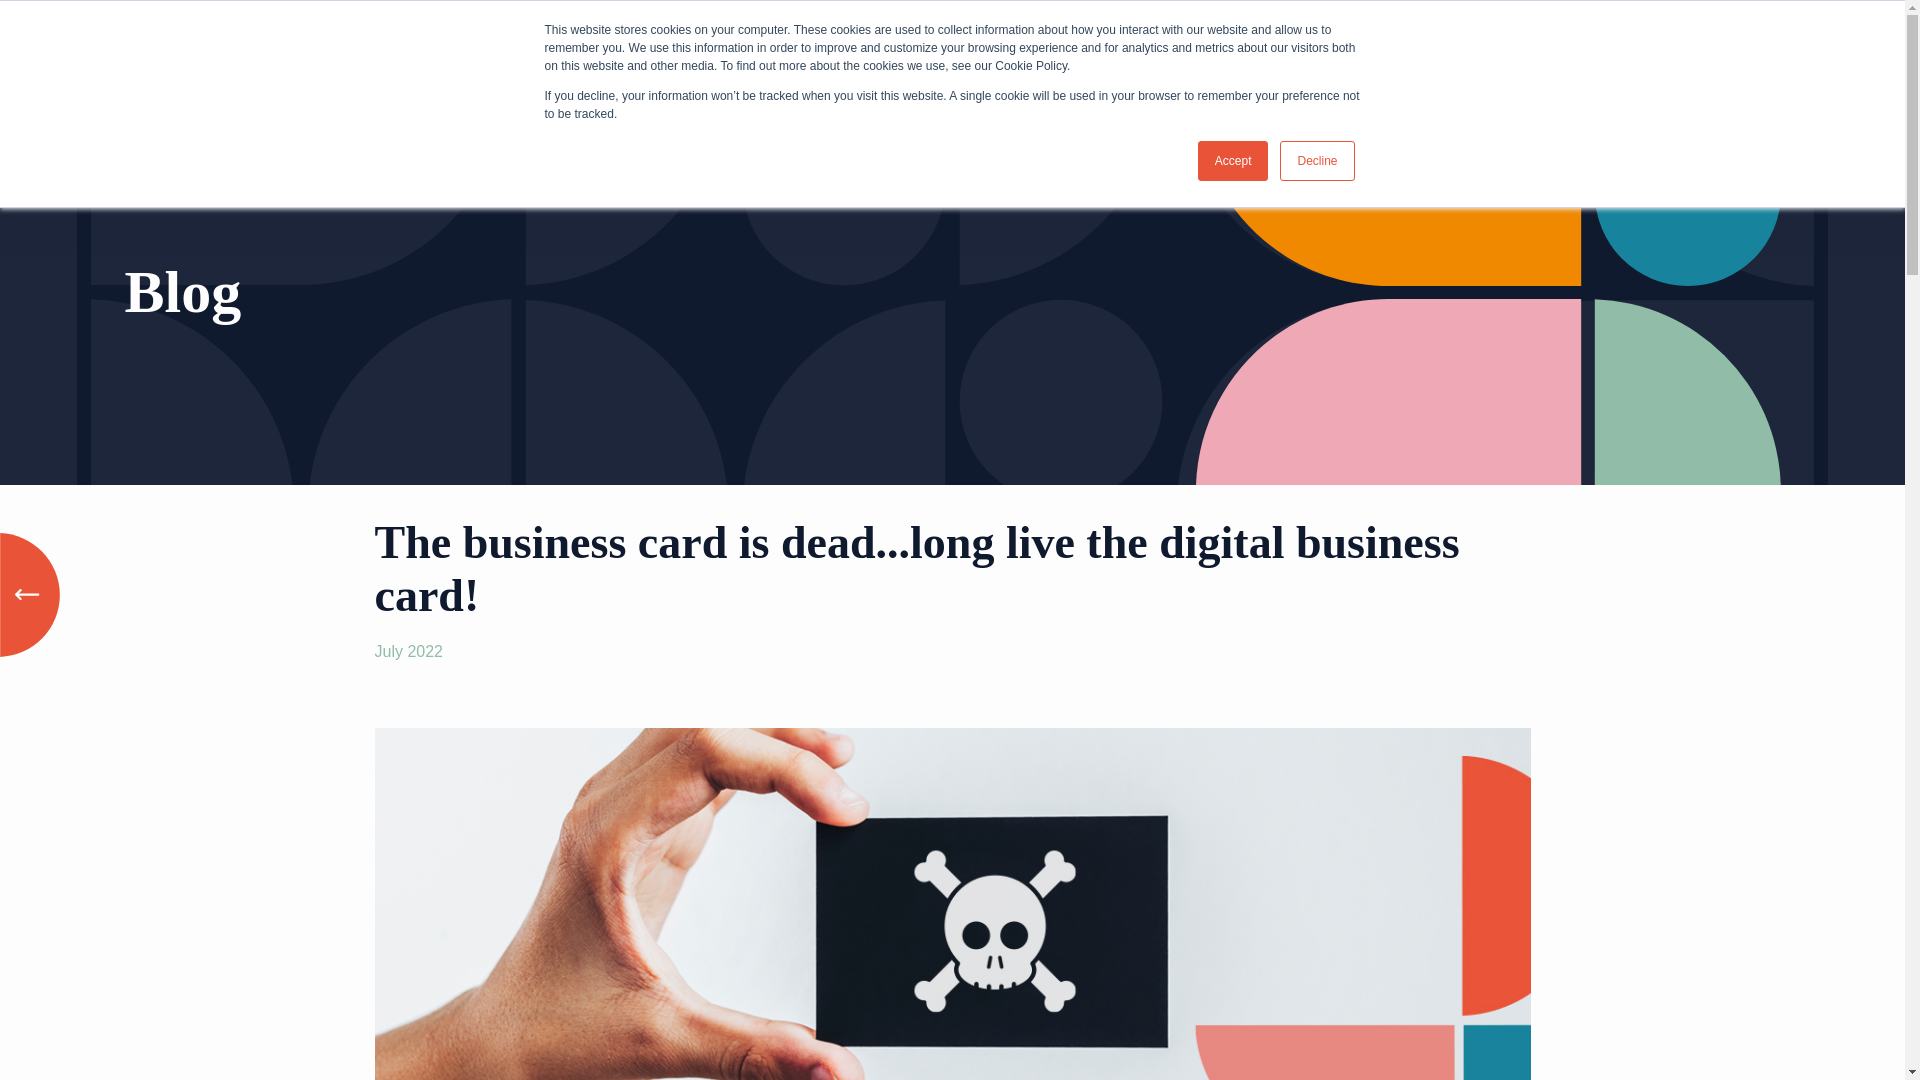 The height and width of the screenshot is (1080, 1920). What do you see at coordinates (1234, 161) in the screenshot?
I see `Accept` at bounding box center [1234, 161].